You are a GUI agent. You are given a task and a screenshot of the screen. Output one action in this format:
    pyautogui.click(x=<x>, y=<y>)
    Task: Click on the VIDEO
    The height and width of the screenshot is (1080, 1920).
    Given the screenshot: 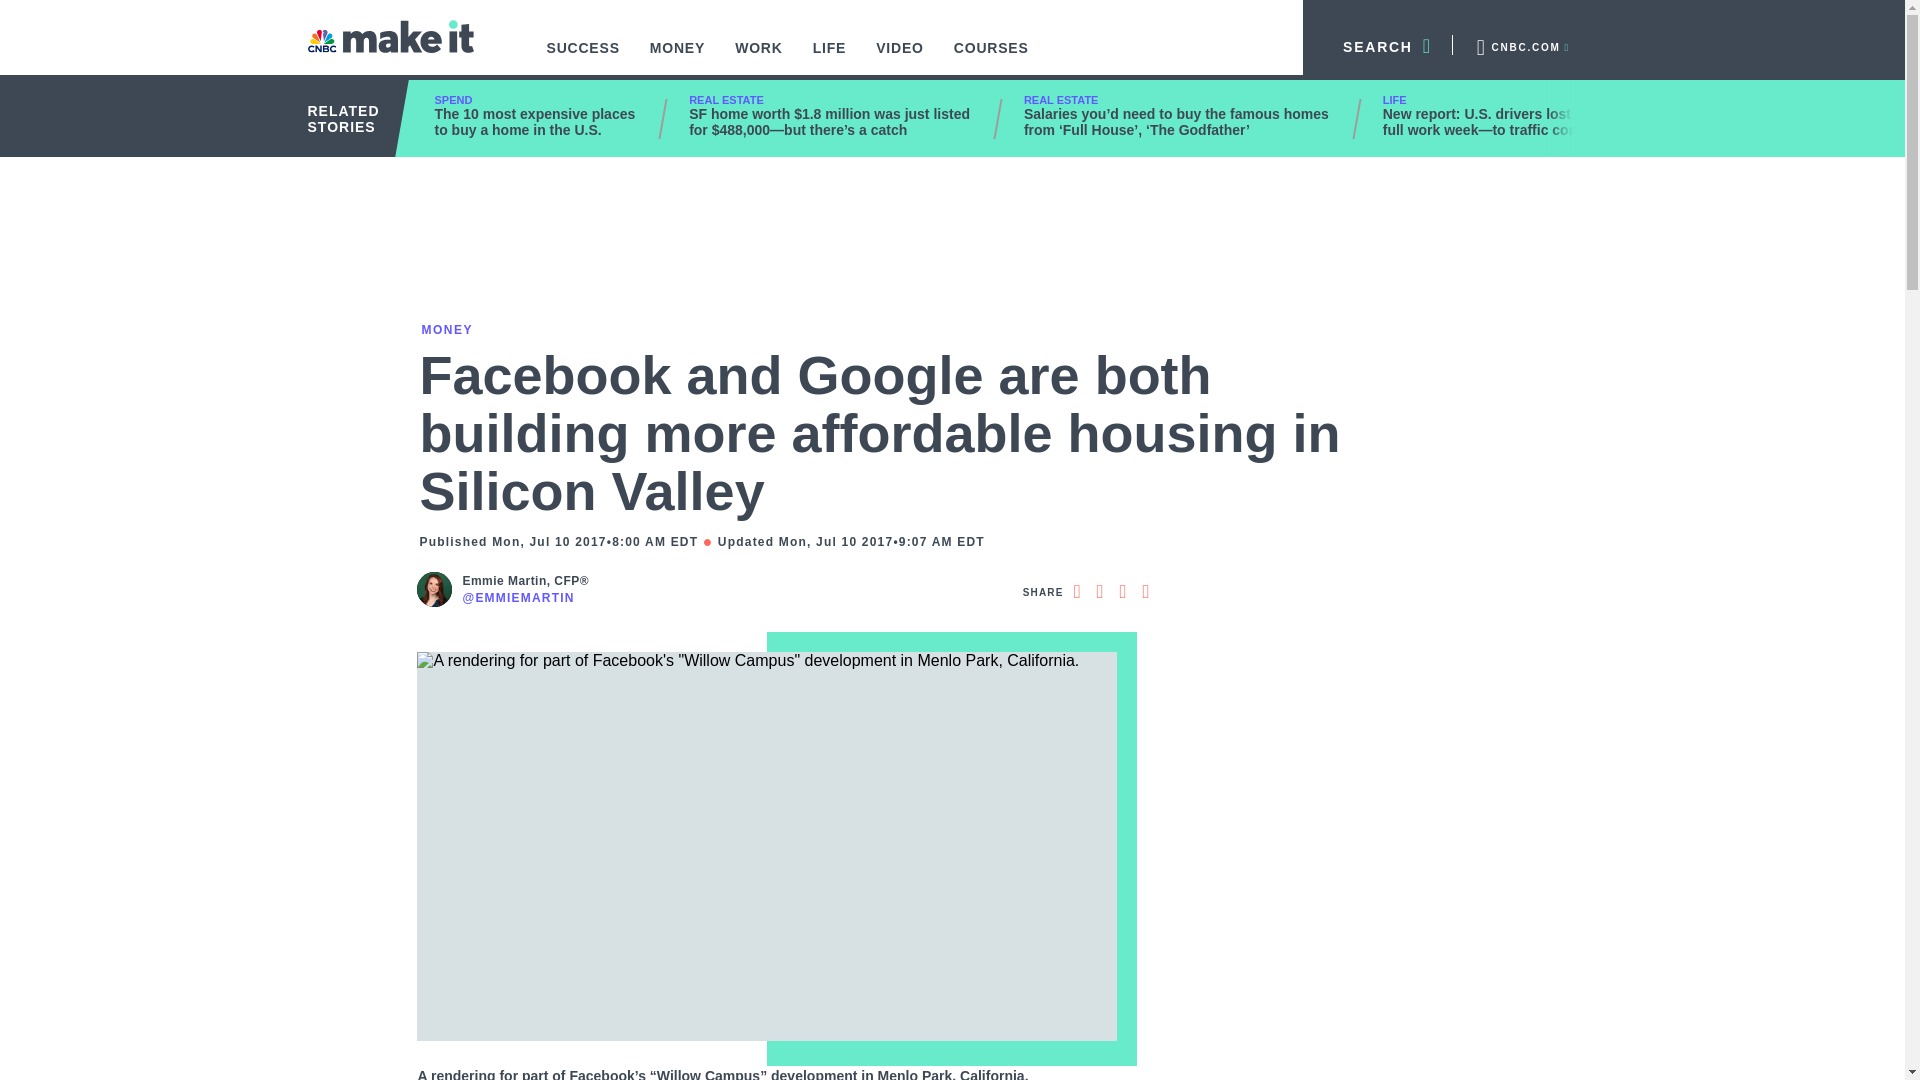 What is the action you would take?
    pyautogui.click(x=899, y=58)
    